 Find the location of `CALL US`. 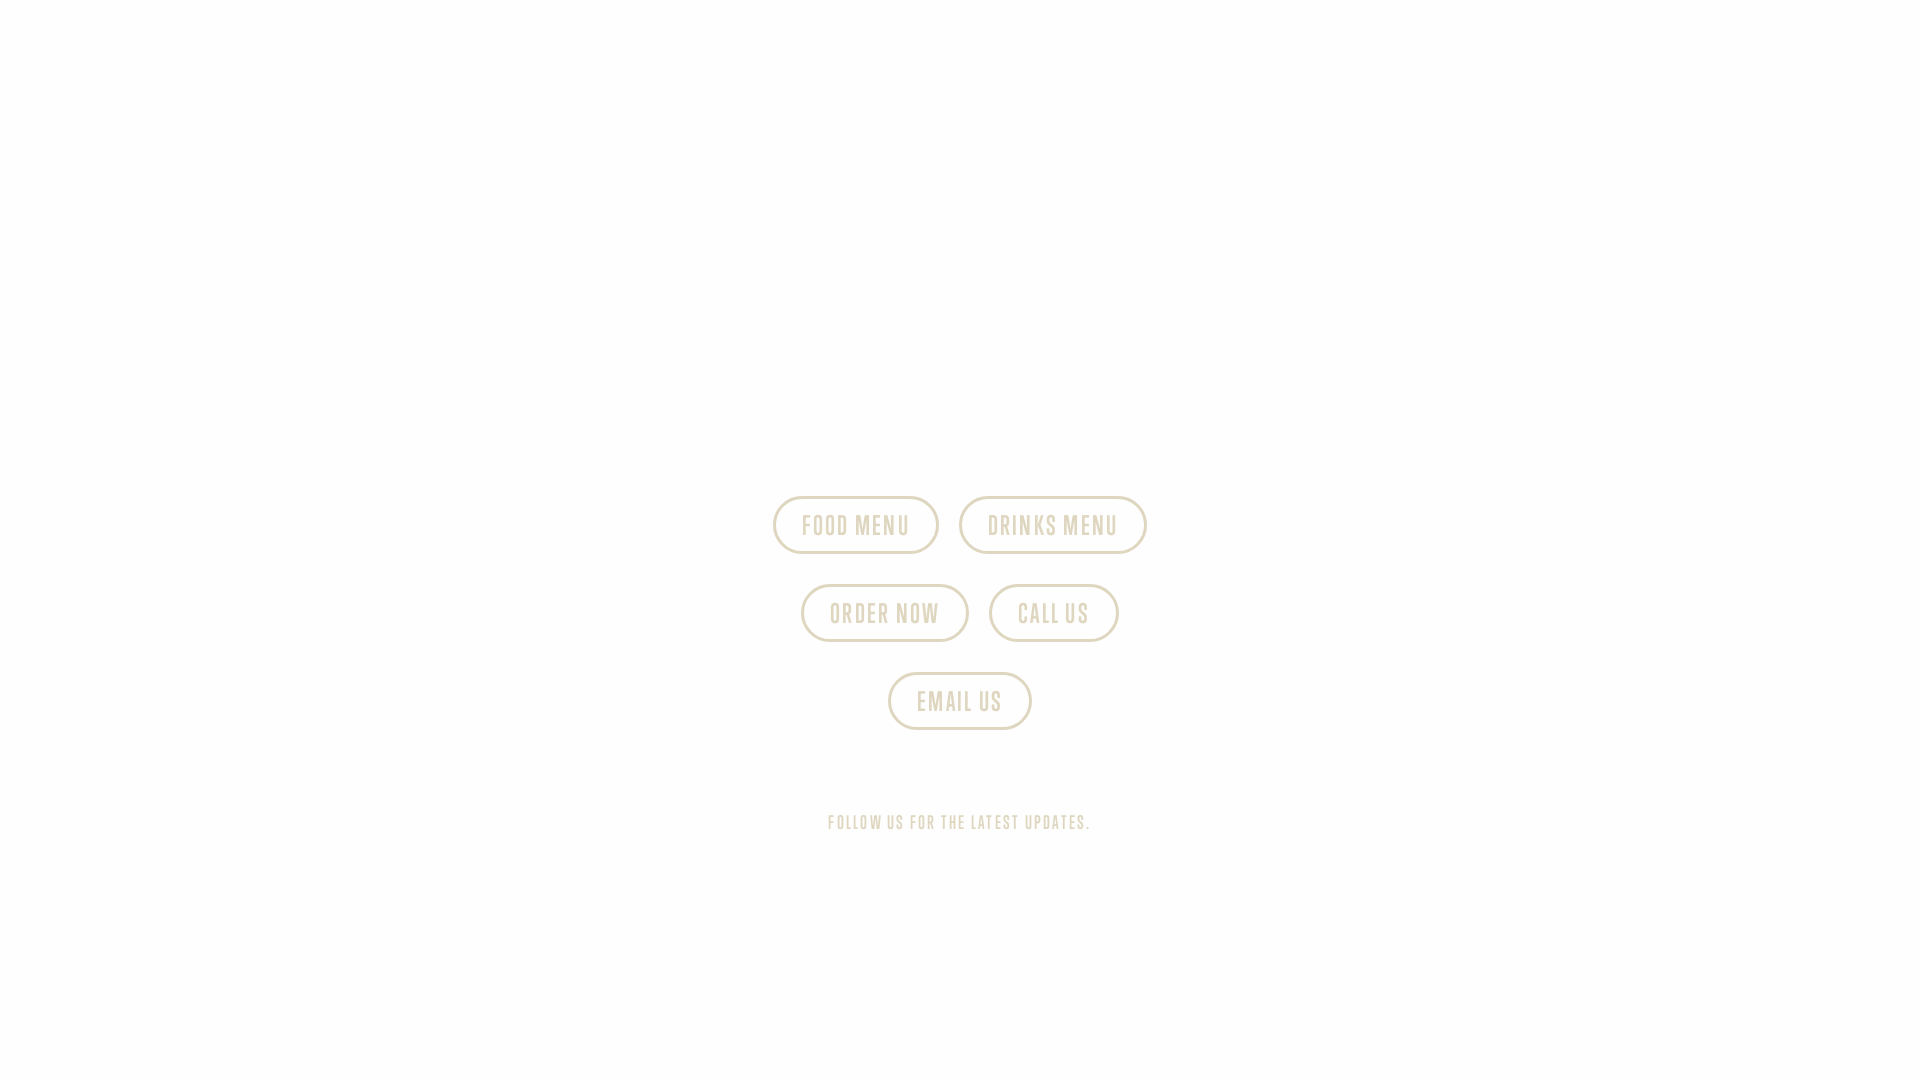

CALL US is located at coordinates (1054, 613).